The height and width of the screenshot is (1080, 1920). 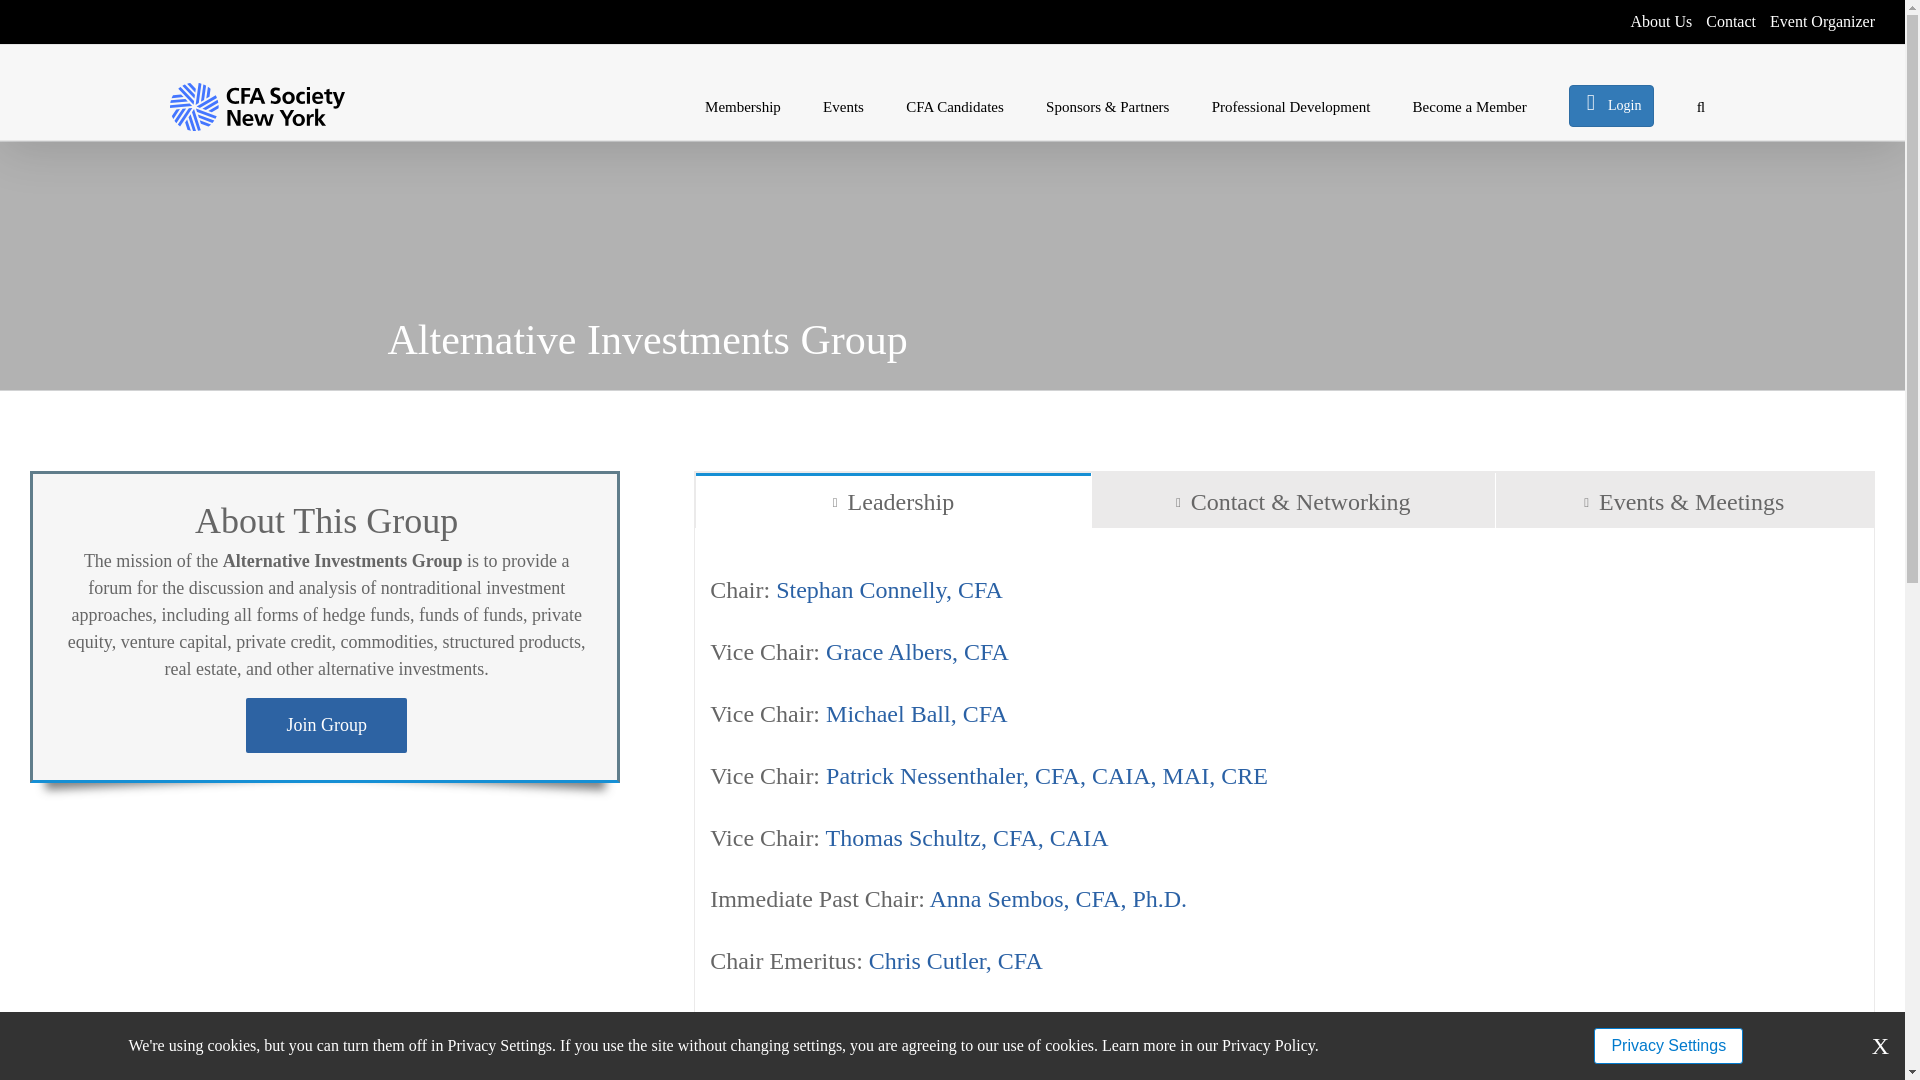 I want to click on Membership, so click(x=742, y=106).